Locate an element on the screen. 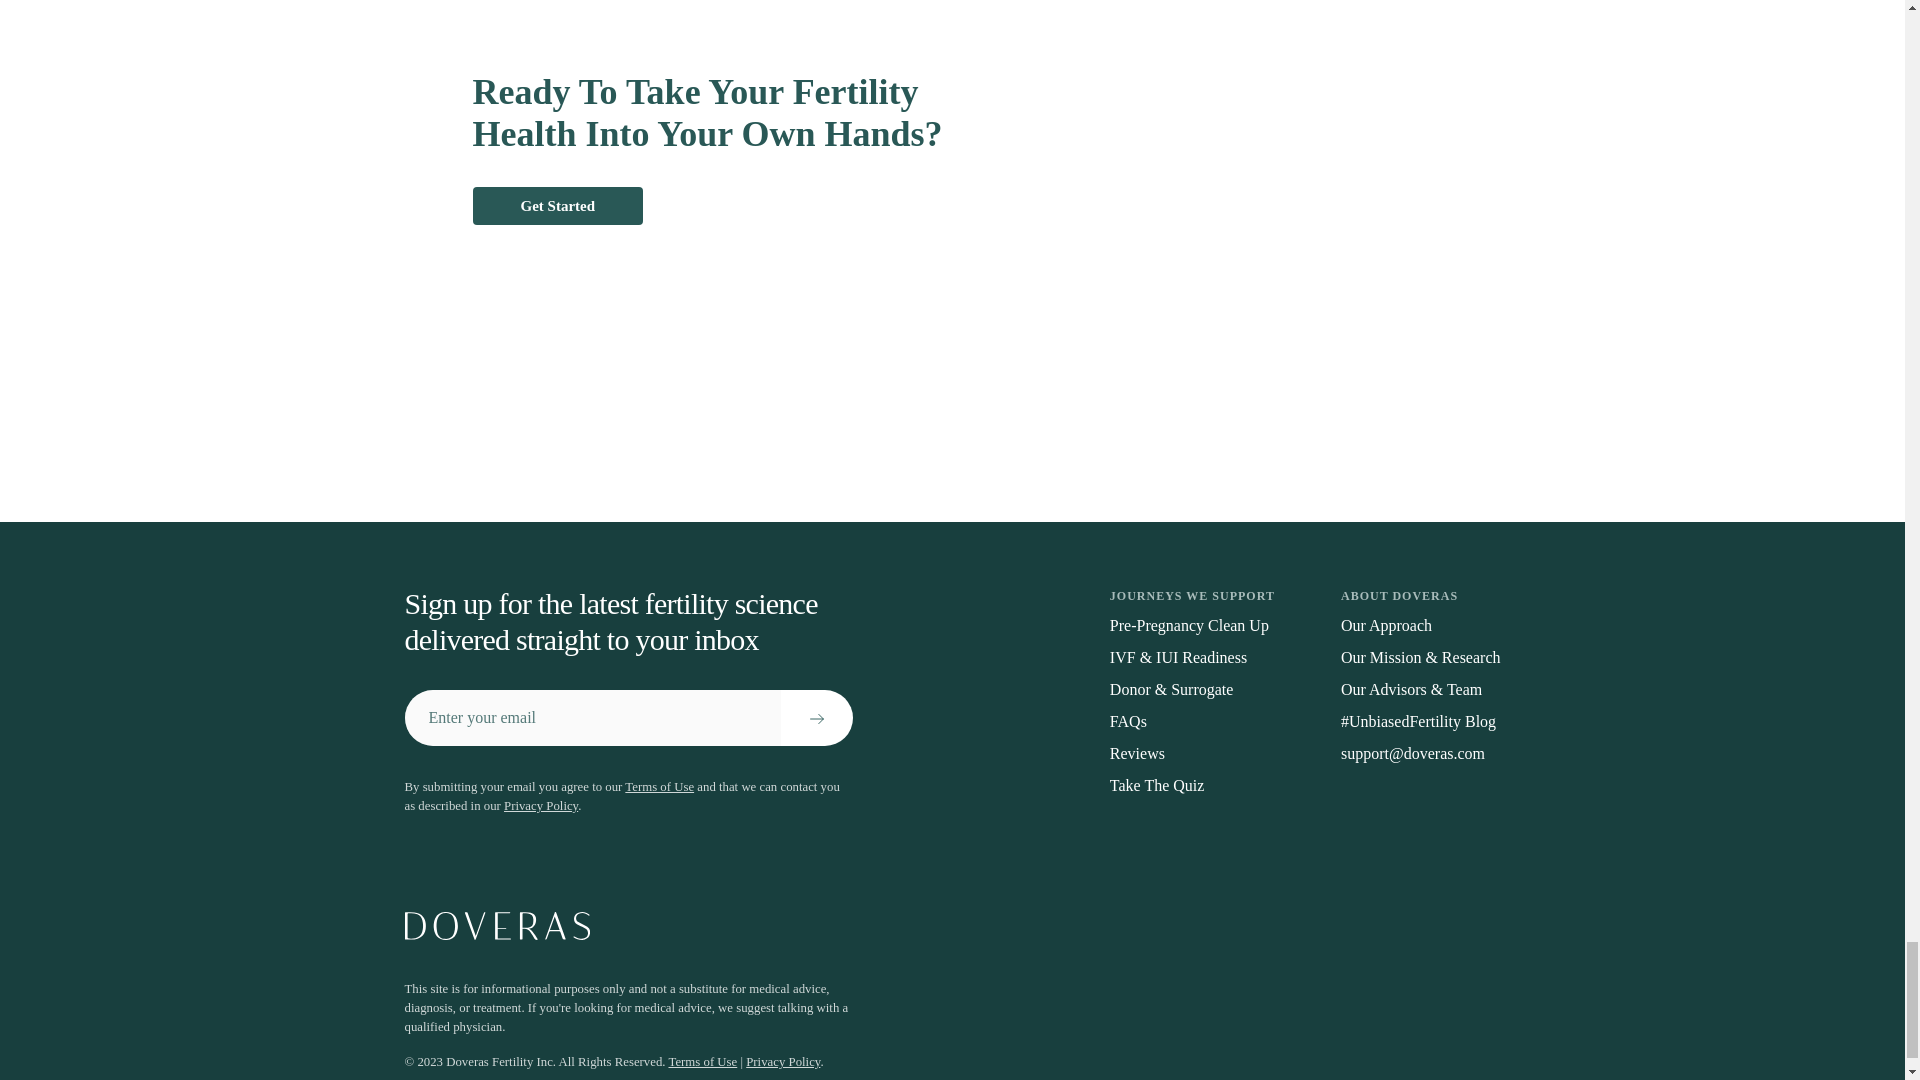  Terms of Use is located at coordinates (659, 786).